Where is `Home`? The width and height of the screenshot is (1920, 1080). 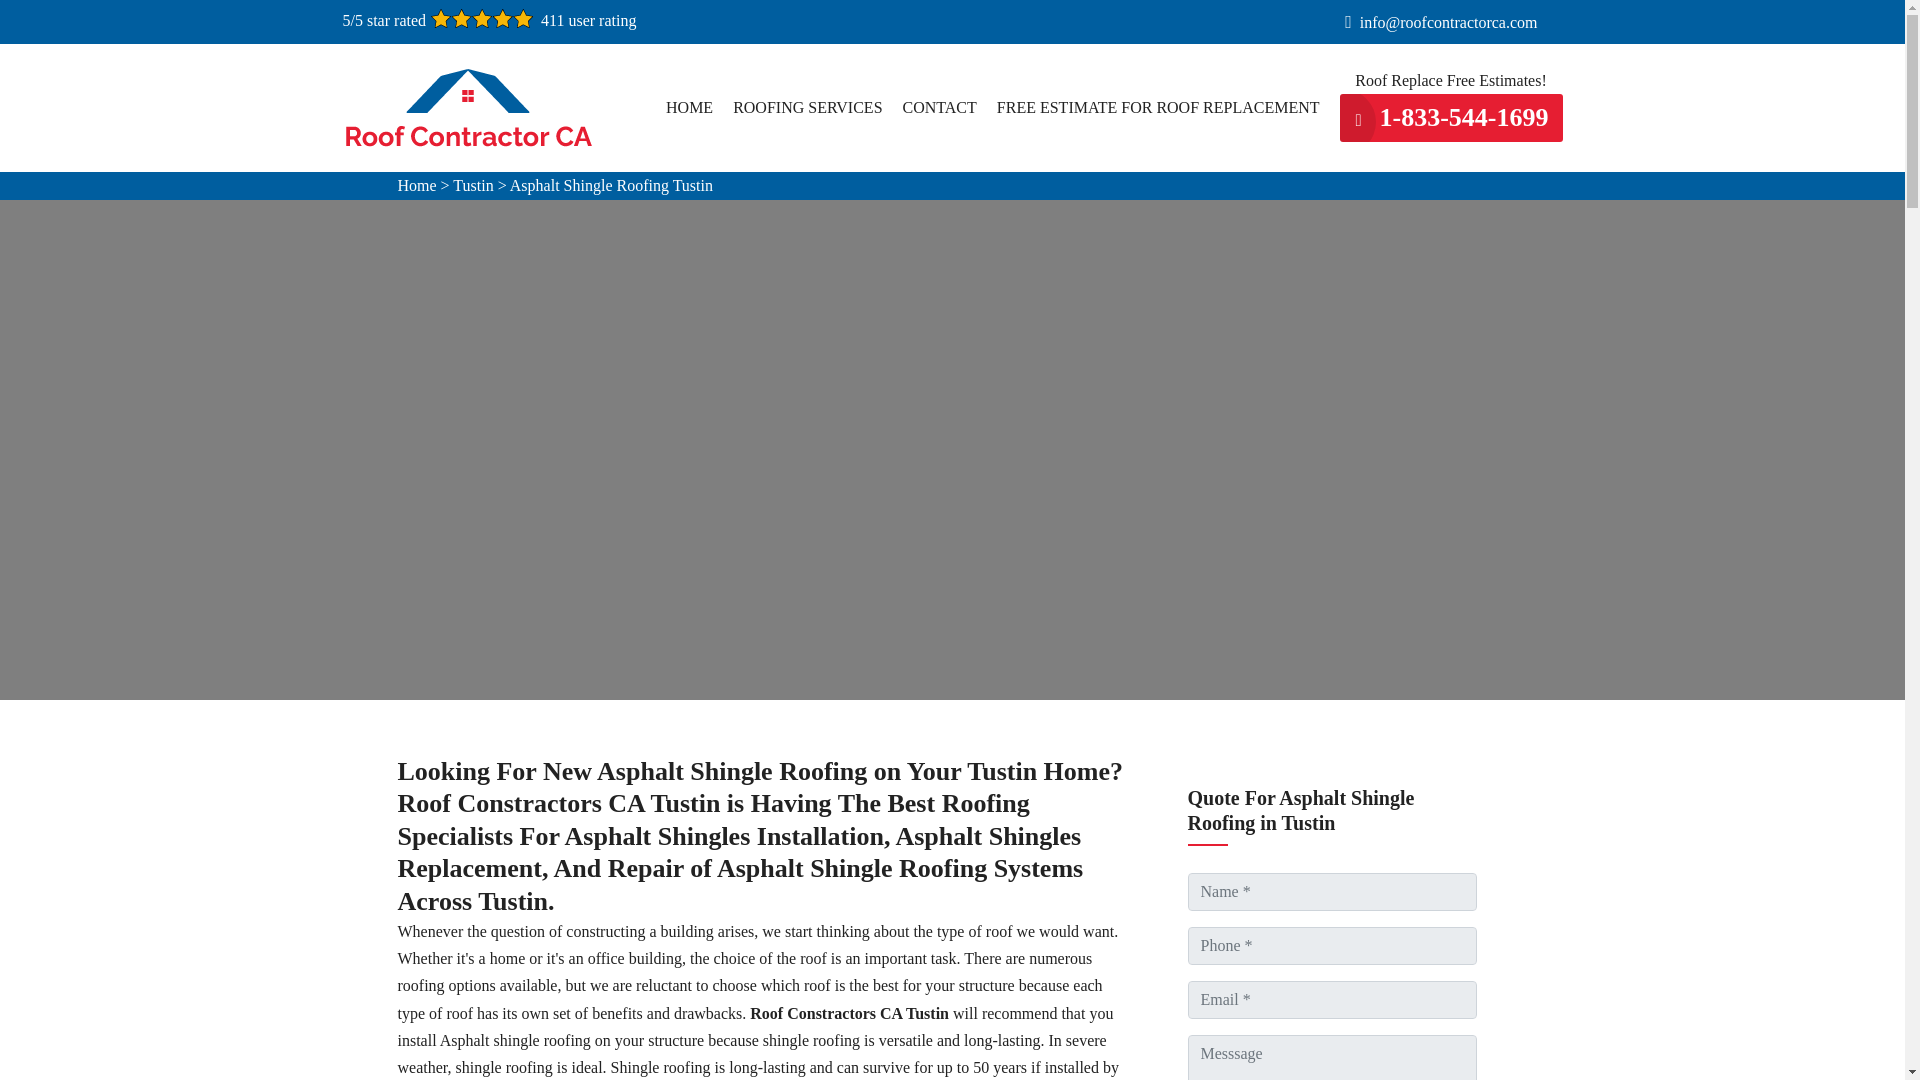 Home is located at coordinates (417, 186).